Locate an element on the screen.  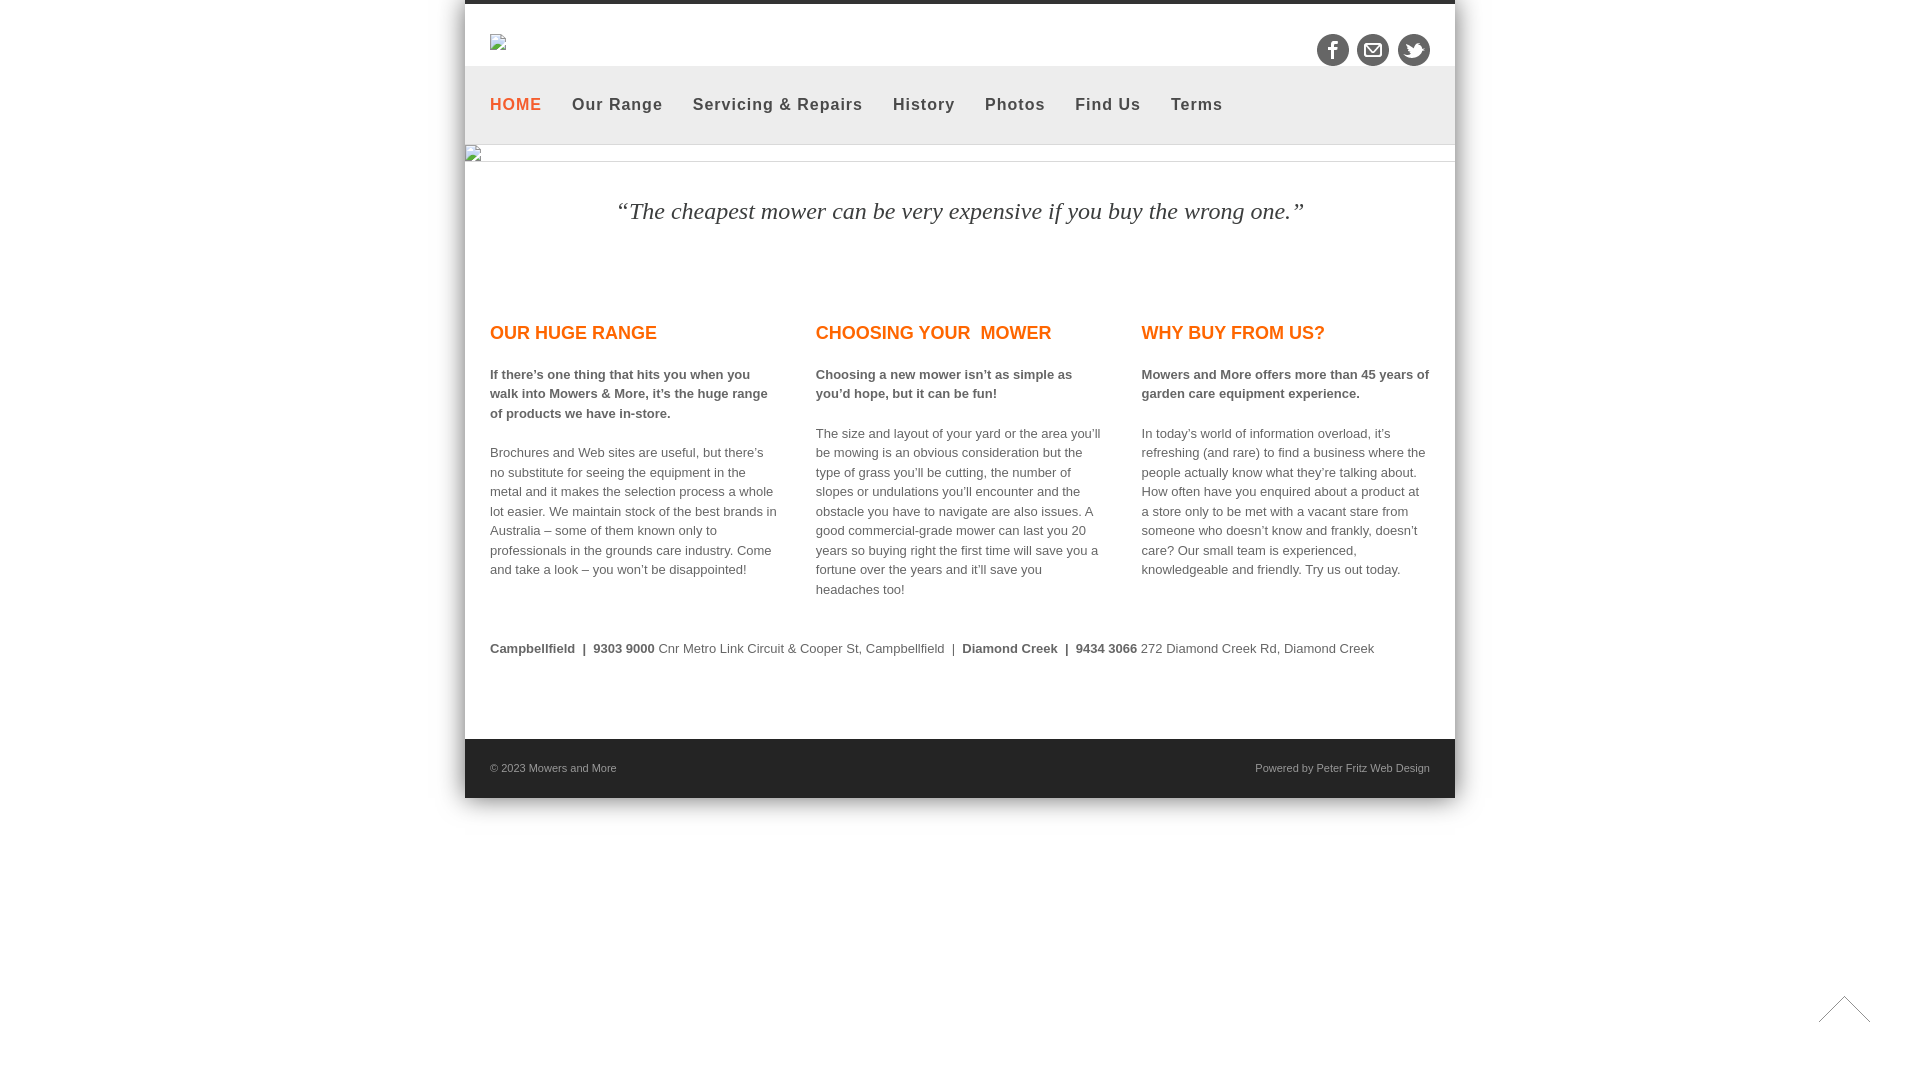
Find Us is located at coordinates (1108, 105).